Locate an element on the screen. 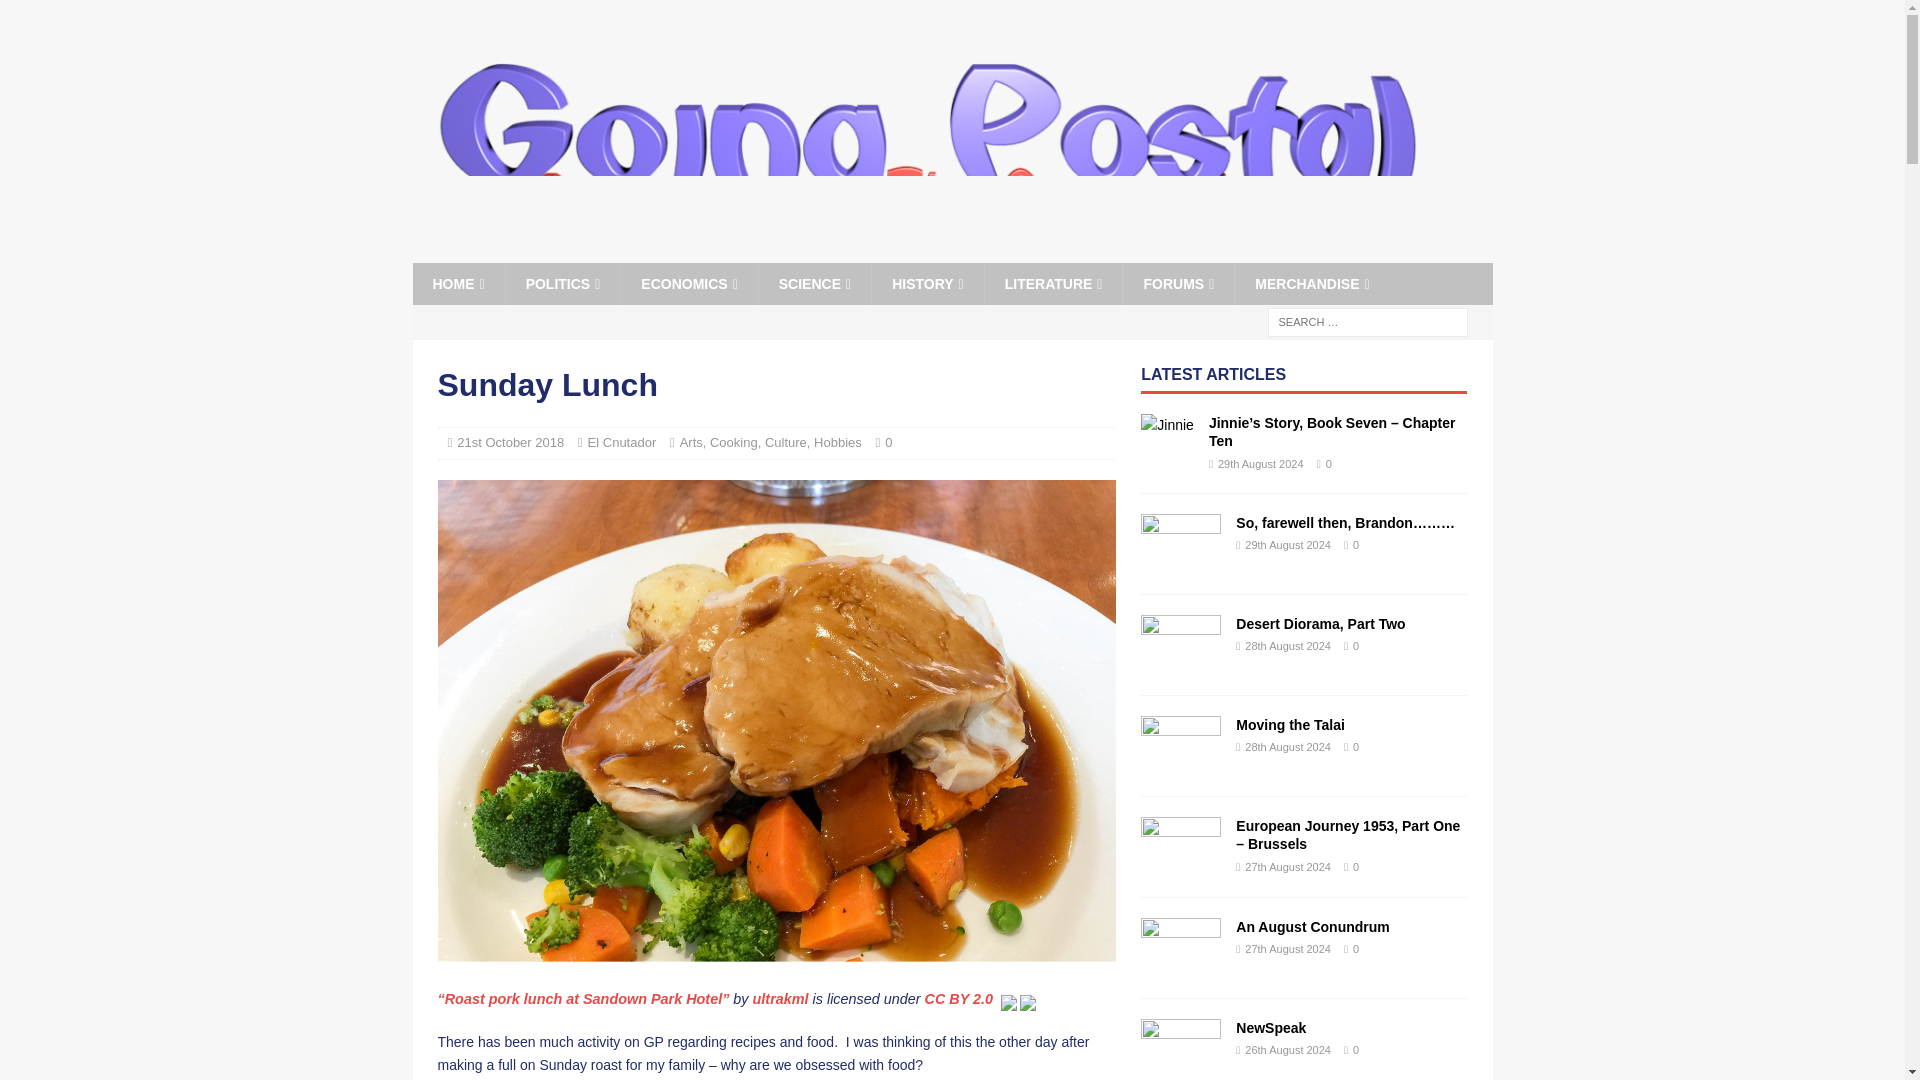 Image resolution: width=1920 pixels, height=1080 pixels. ECONOMICS is located at coordinates (688, 284).